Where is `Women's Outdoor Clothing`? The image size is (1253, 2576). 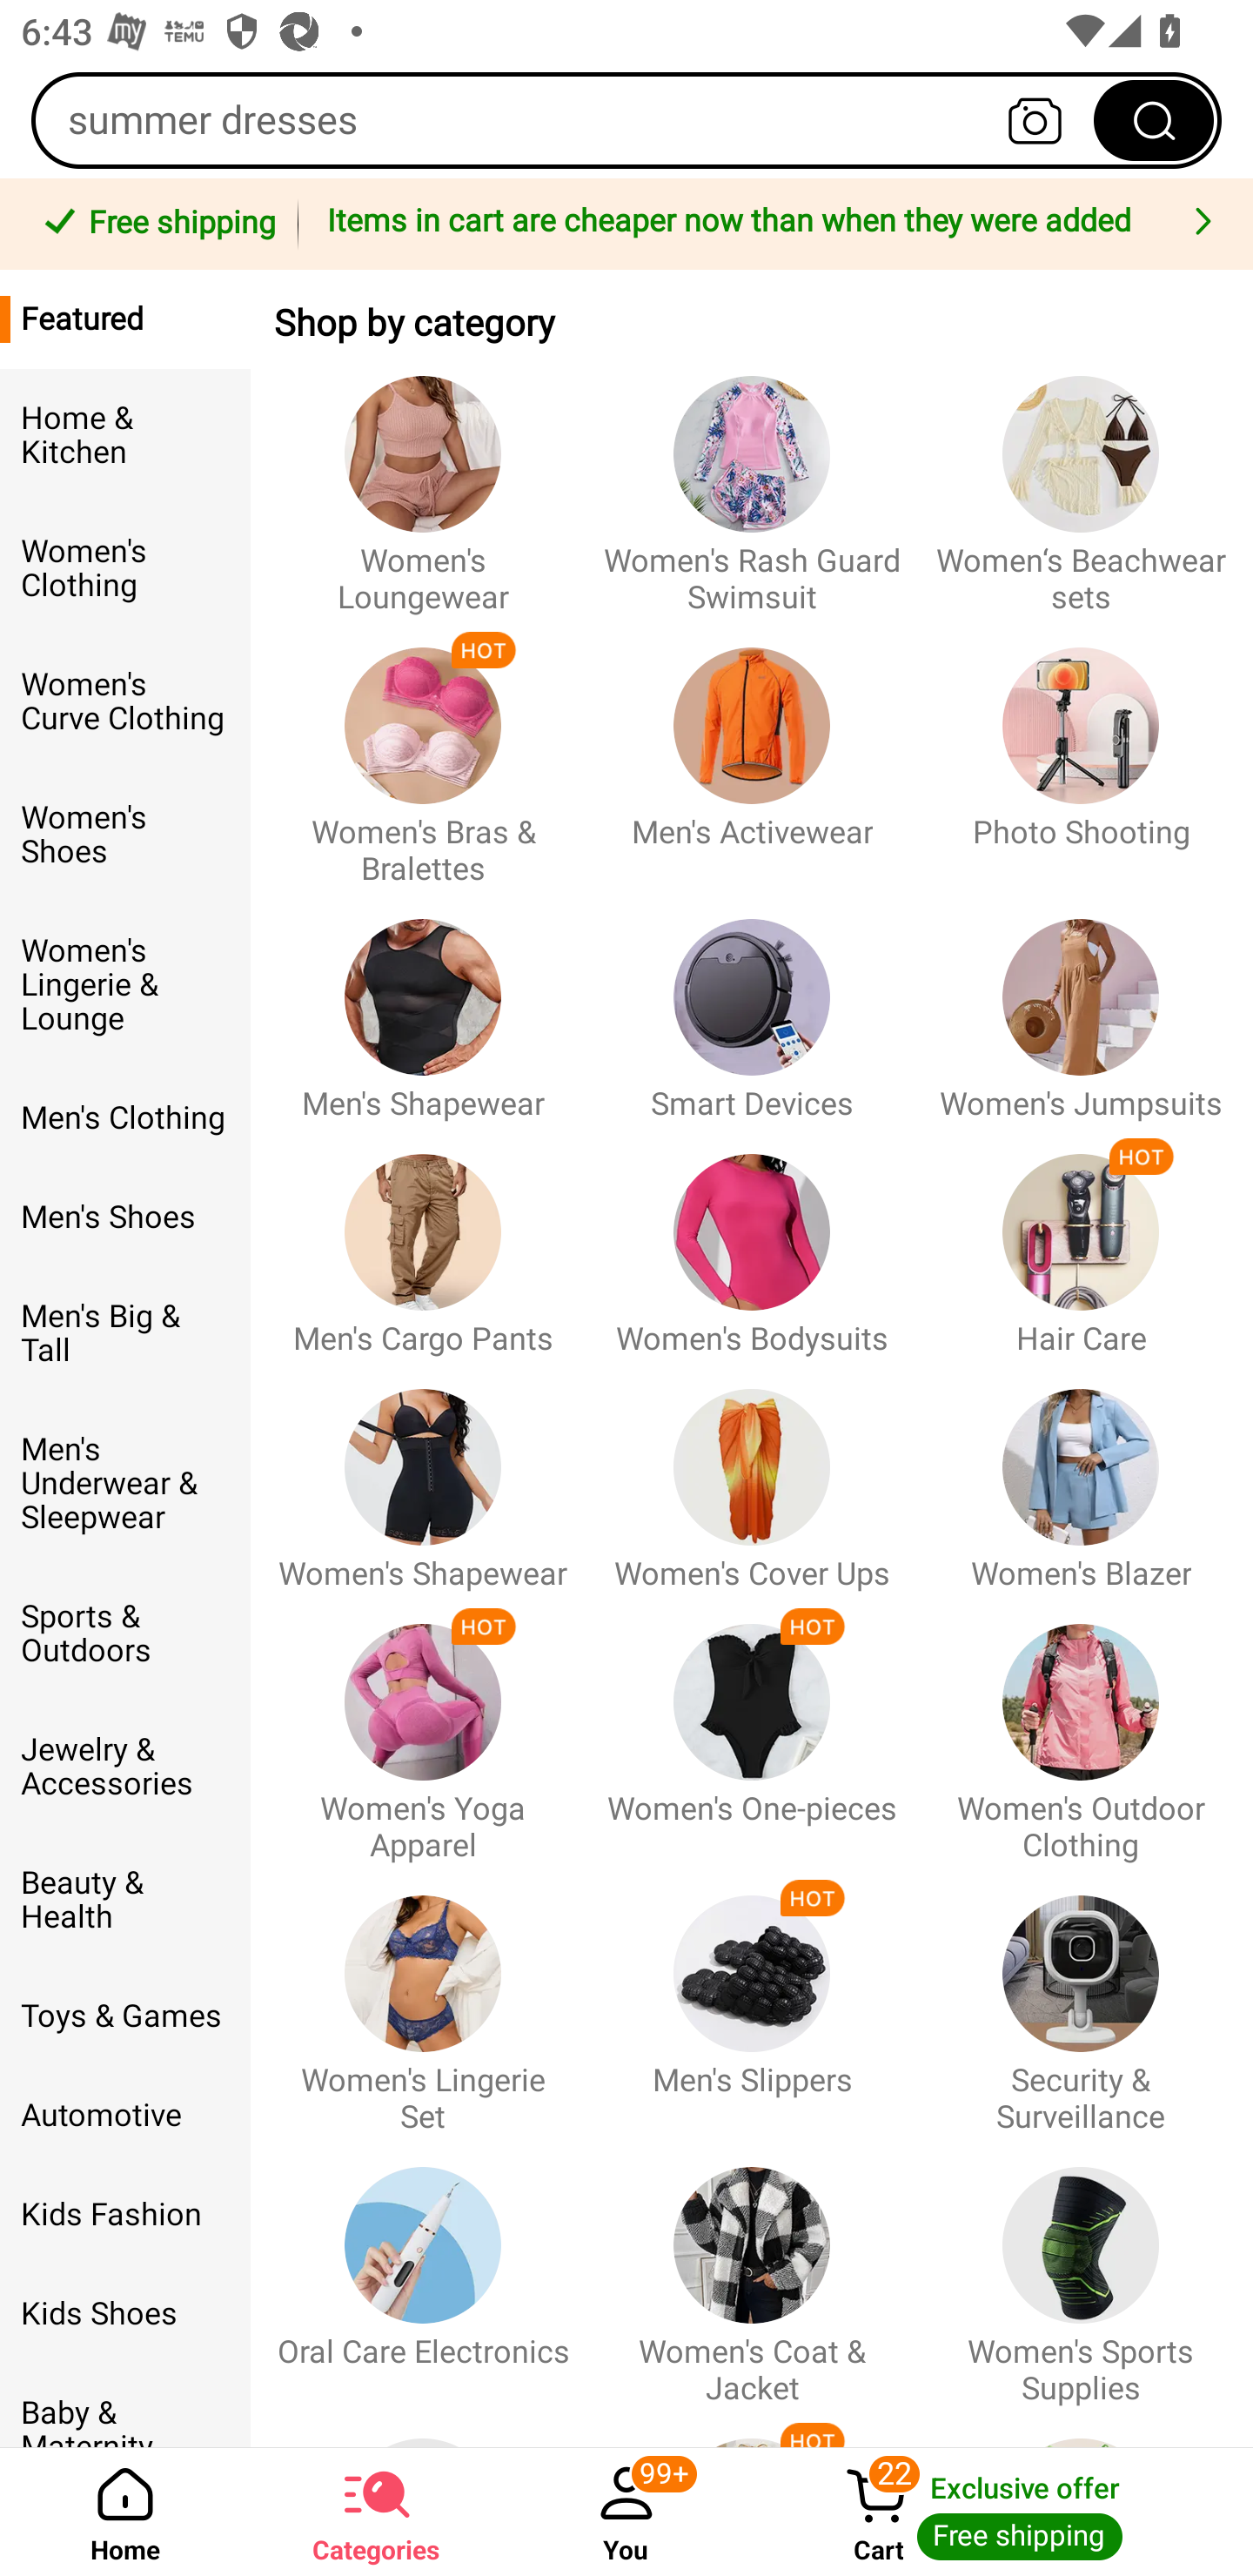
Women's Outdoor Clothing is located at coordinates (1081, 1728).